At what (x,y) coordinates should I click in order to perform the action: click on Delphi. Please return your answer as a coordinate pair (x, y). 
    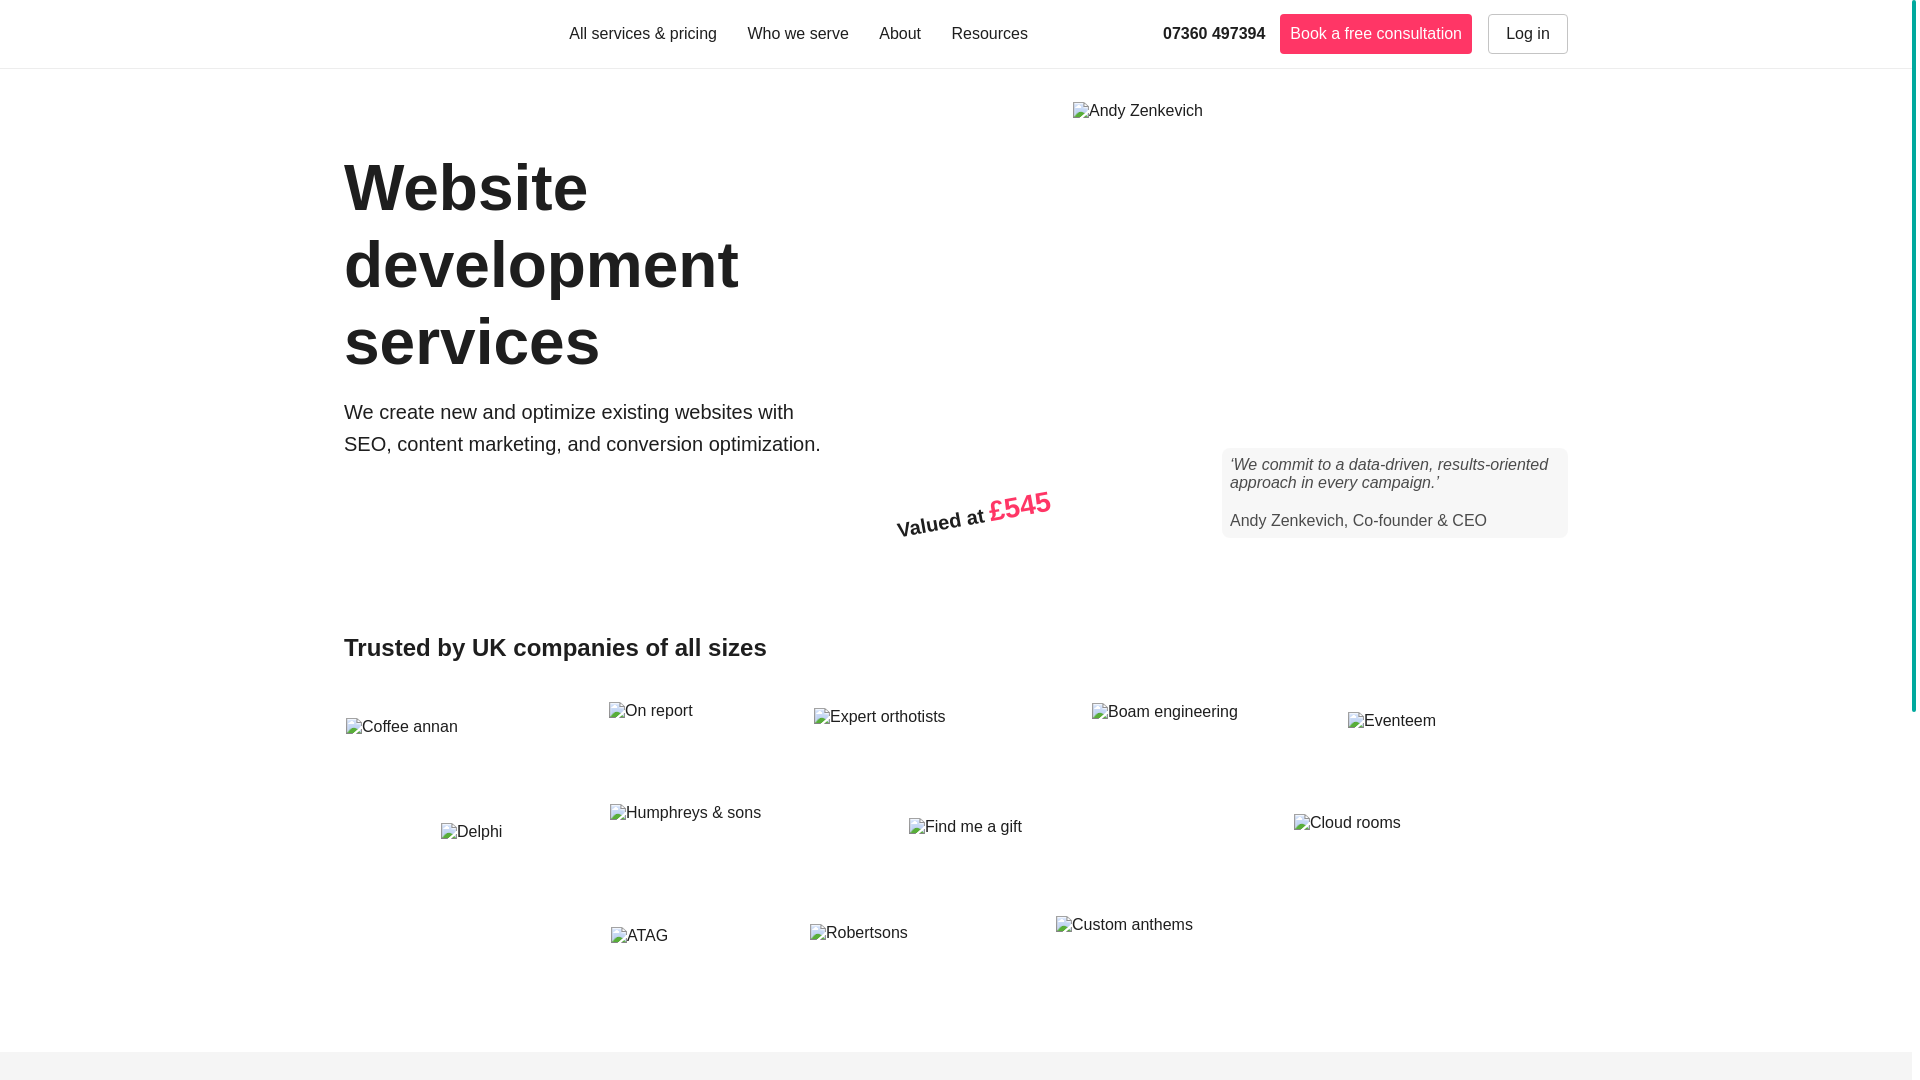
    Looking at the image, I should click on (509, 844).